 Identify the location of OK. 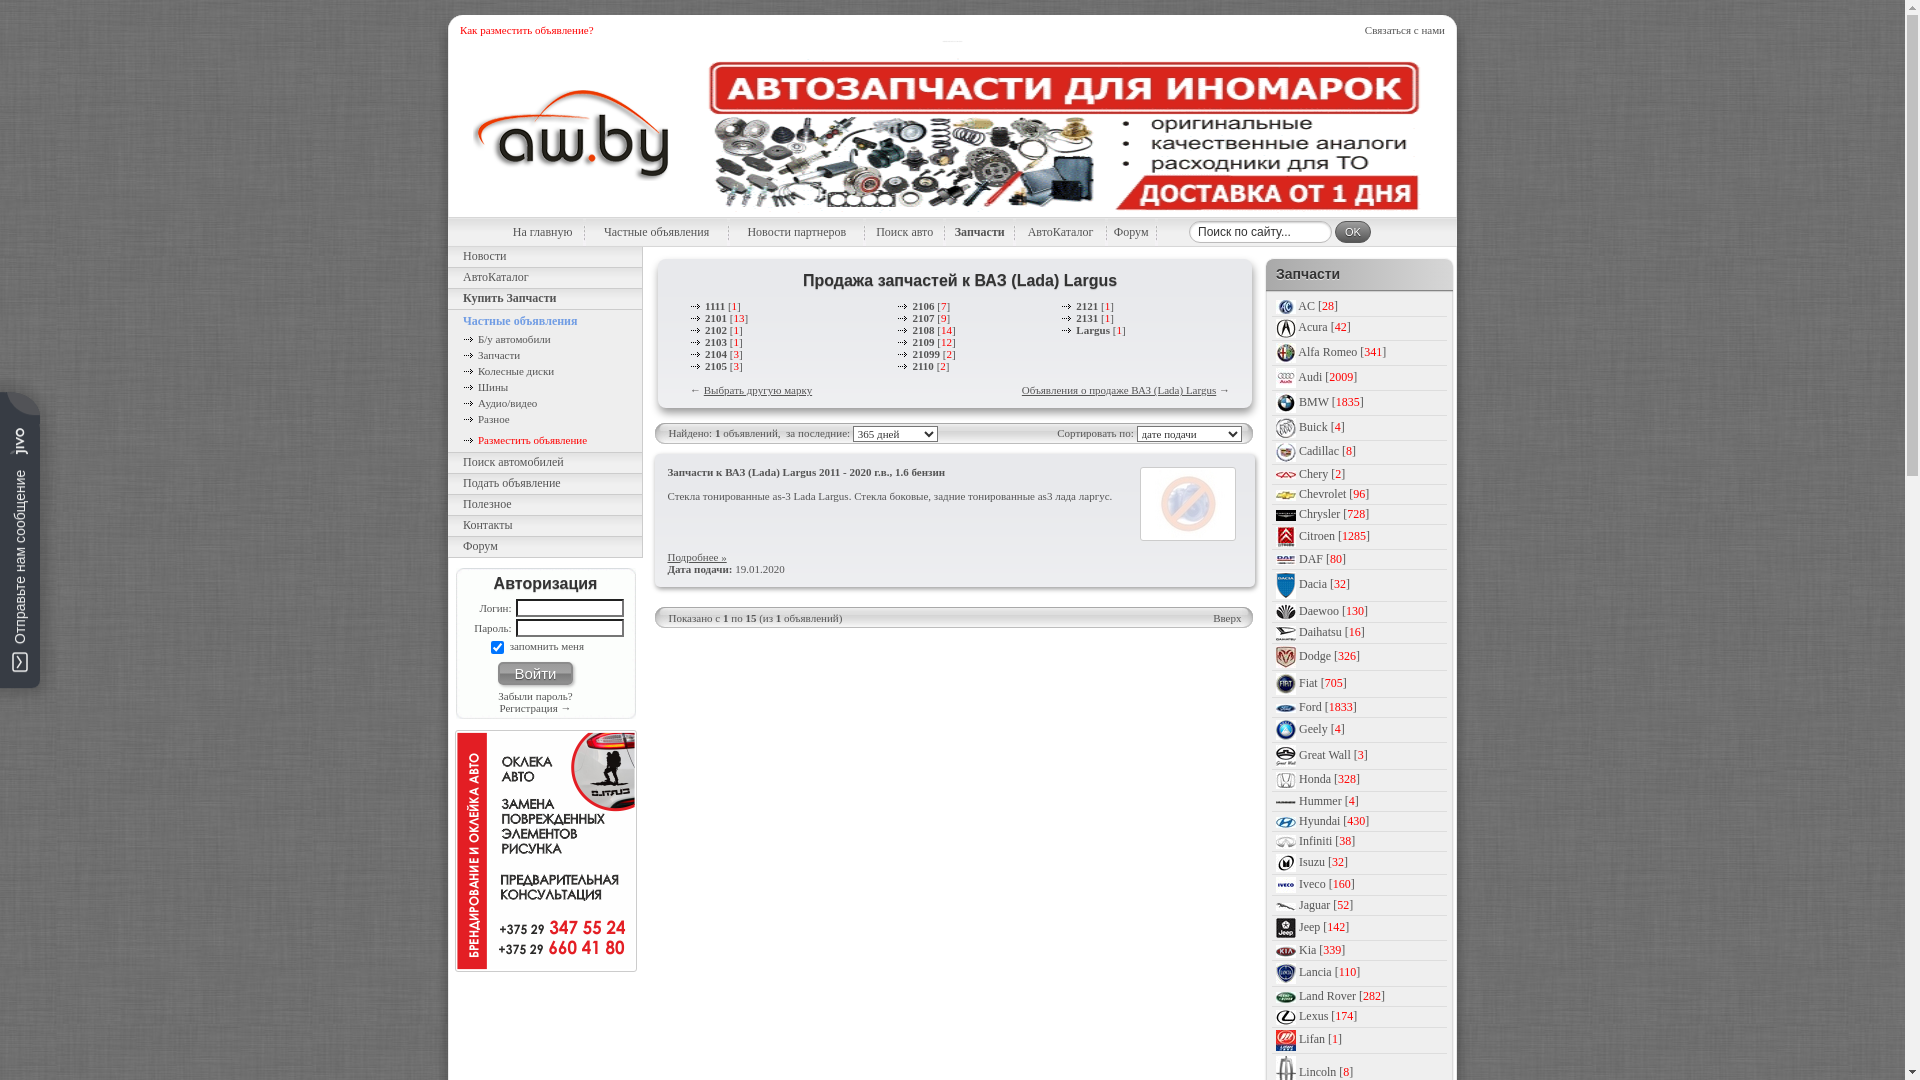
(1353, 232).